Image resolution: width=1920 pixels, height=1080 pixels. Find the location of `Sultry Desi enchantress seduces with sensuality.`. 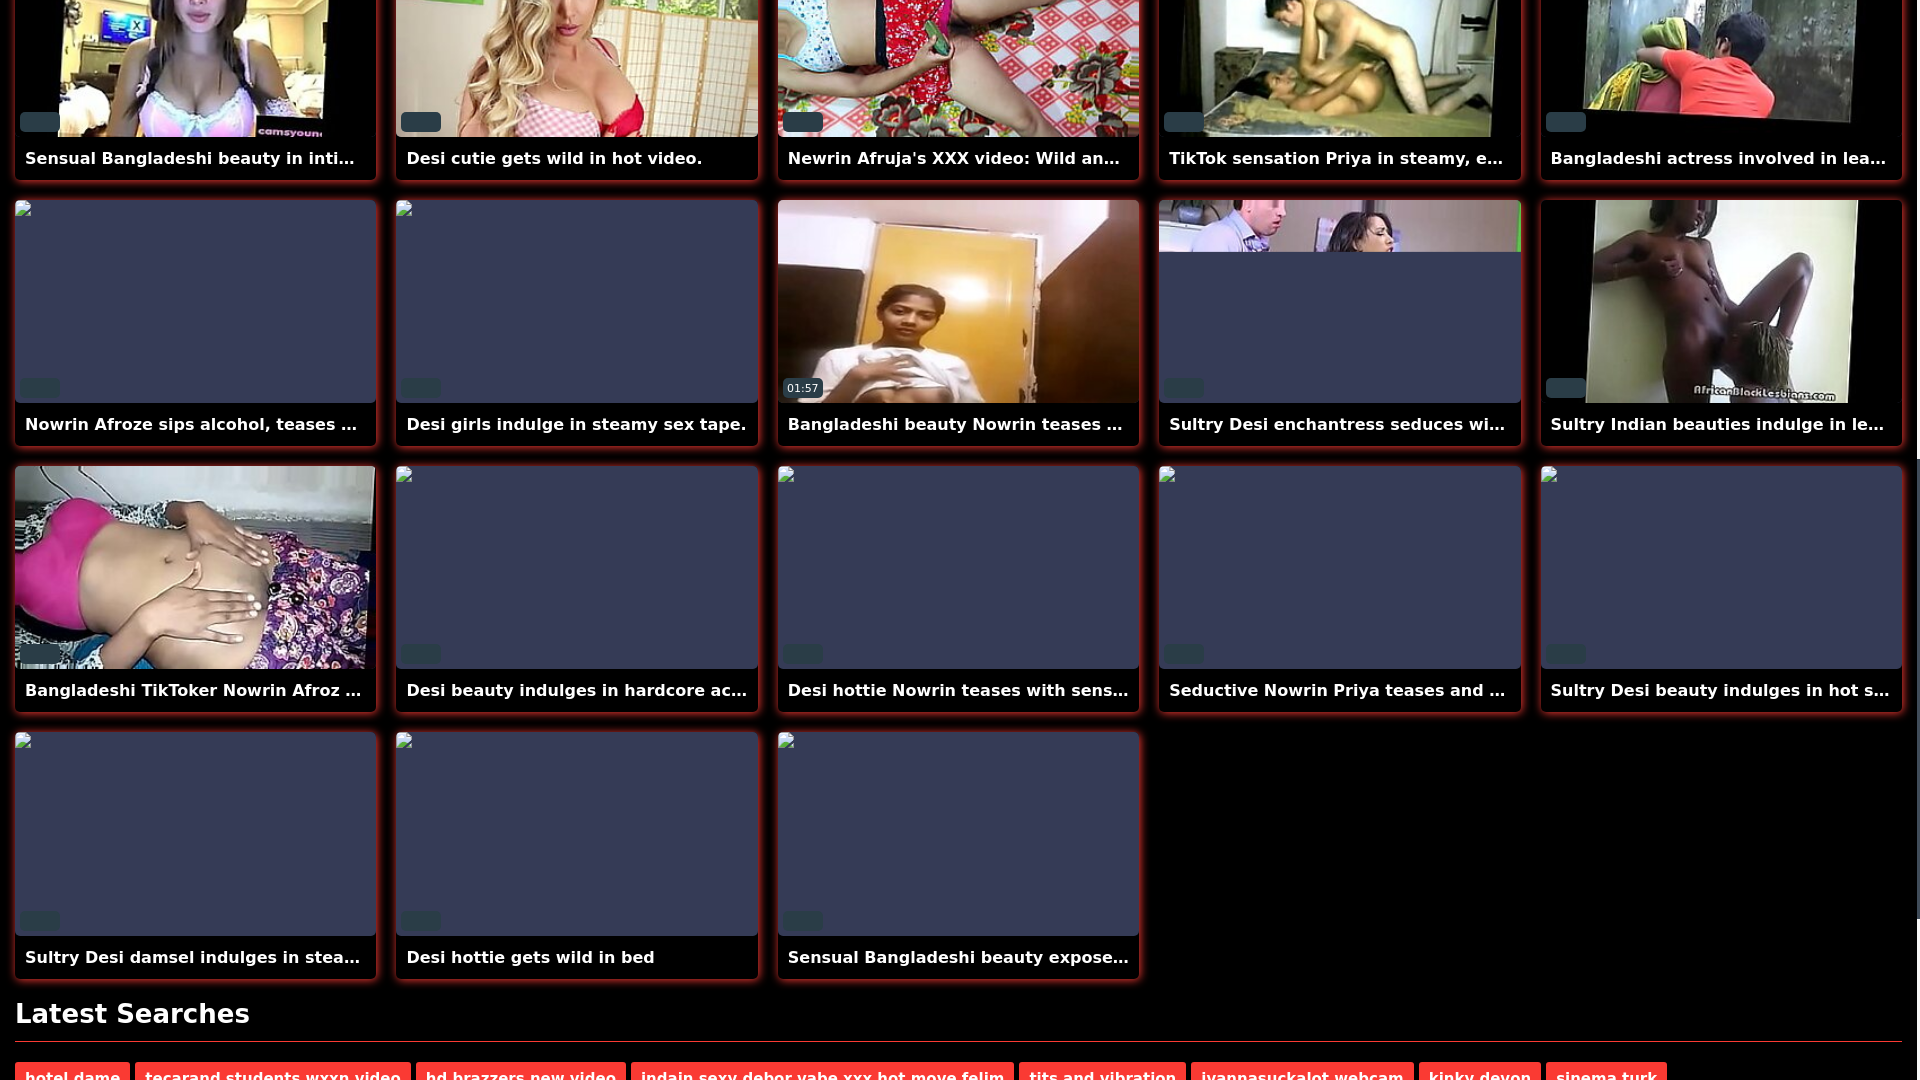

Sultry Desi enchantress seduces with sensuality. is located at coordinates (1390, 424).